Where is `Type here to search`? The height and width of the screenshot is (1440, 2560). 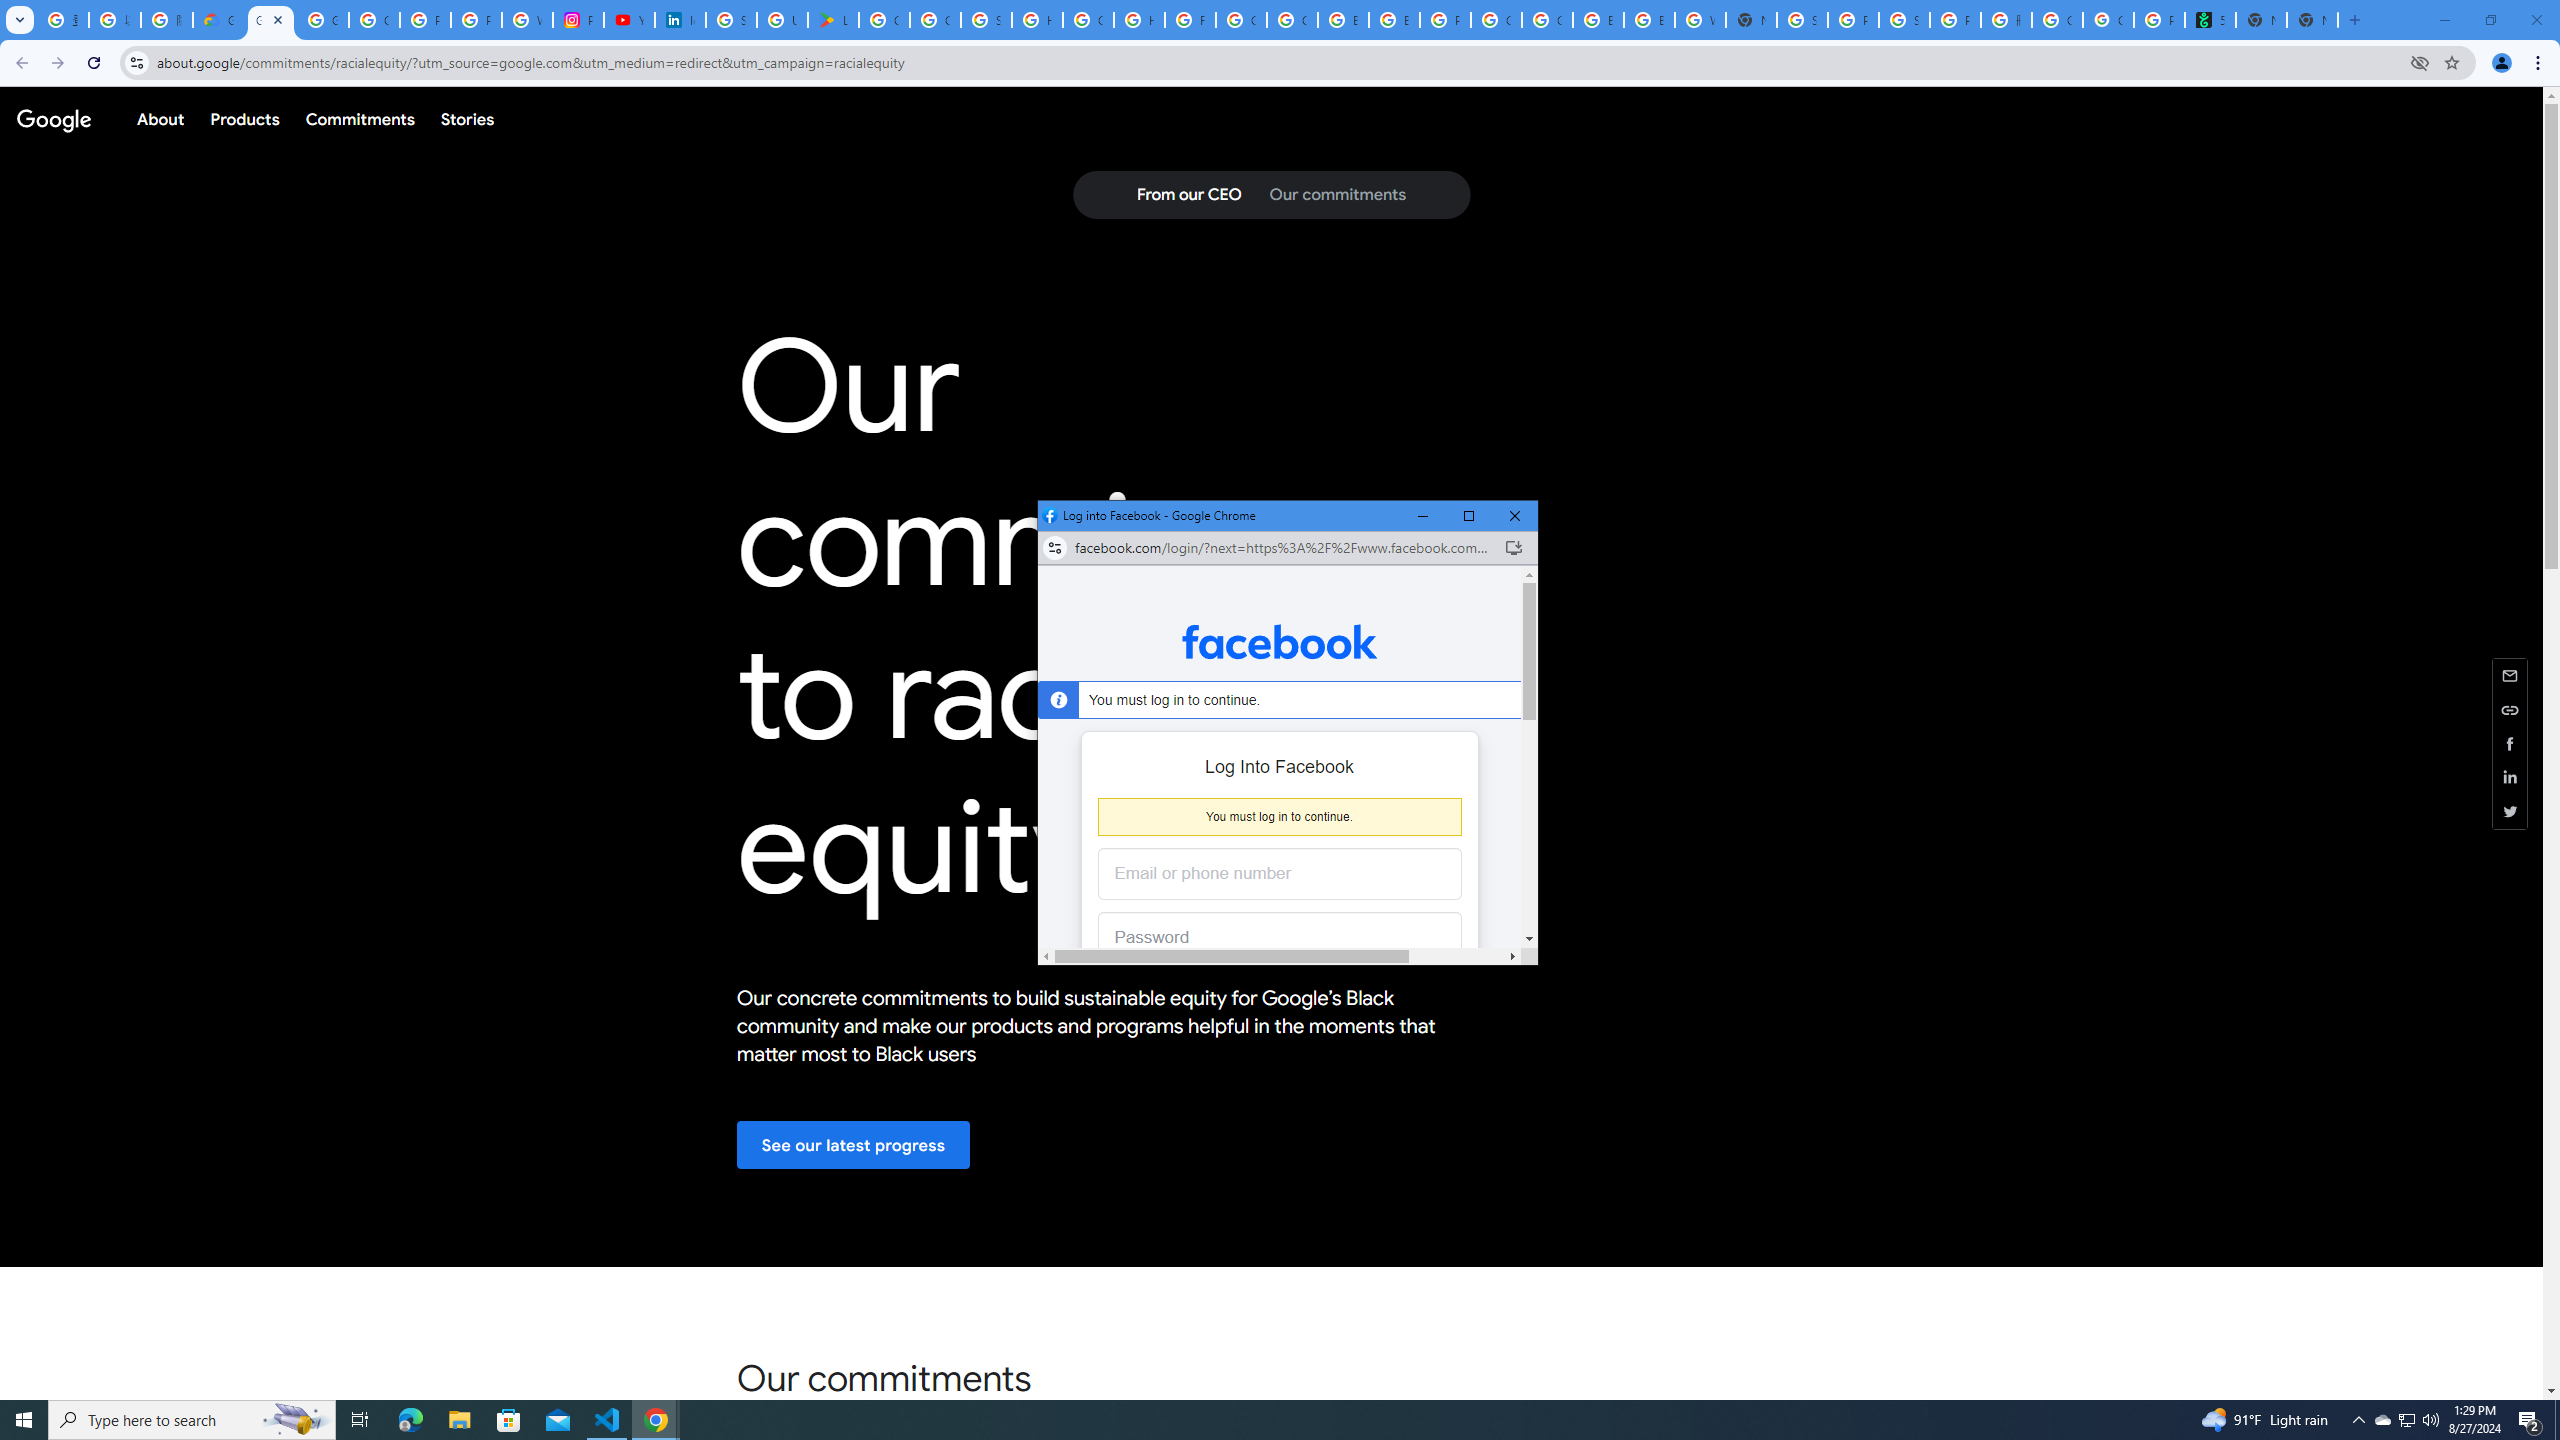
Type here to search is located at coordinates (1262, 1420).